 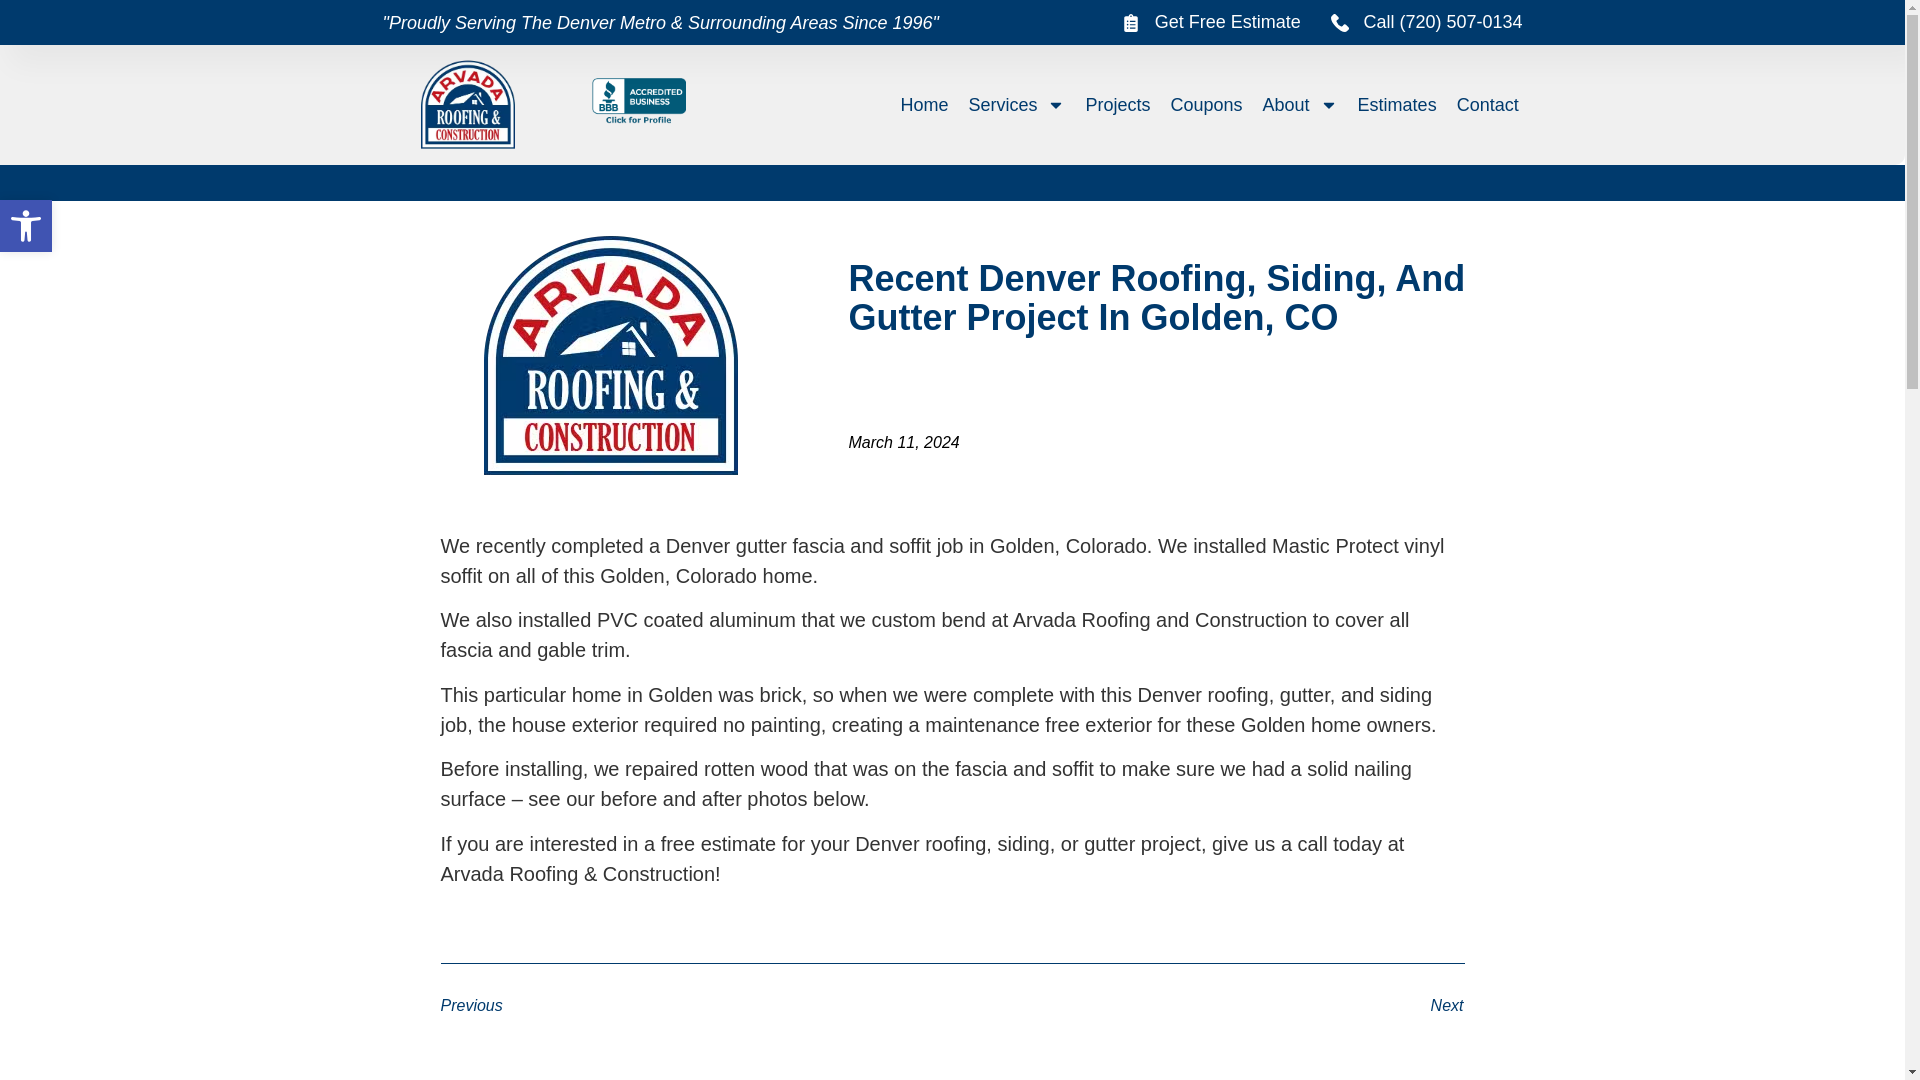 I want to click on Get Free Estimate, so click(x=26, y=225).